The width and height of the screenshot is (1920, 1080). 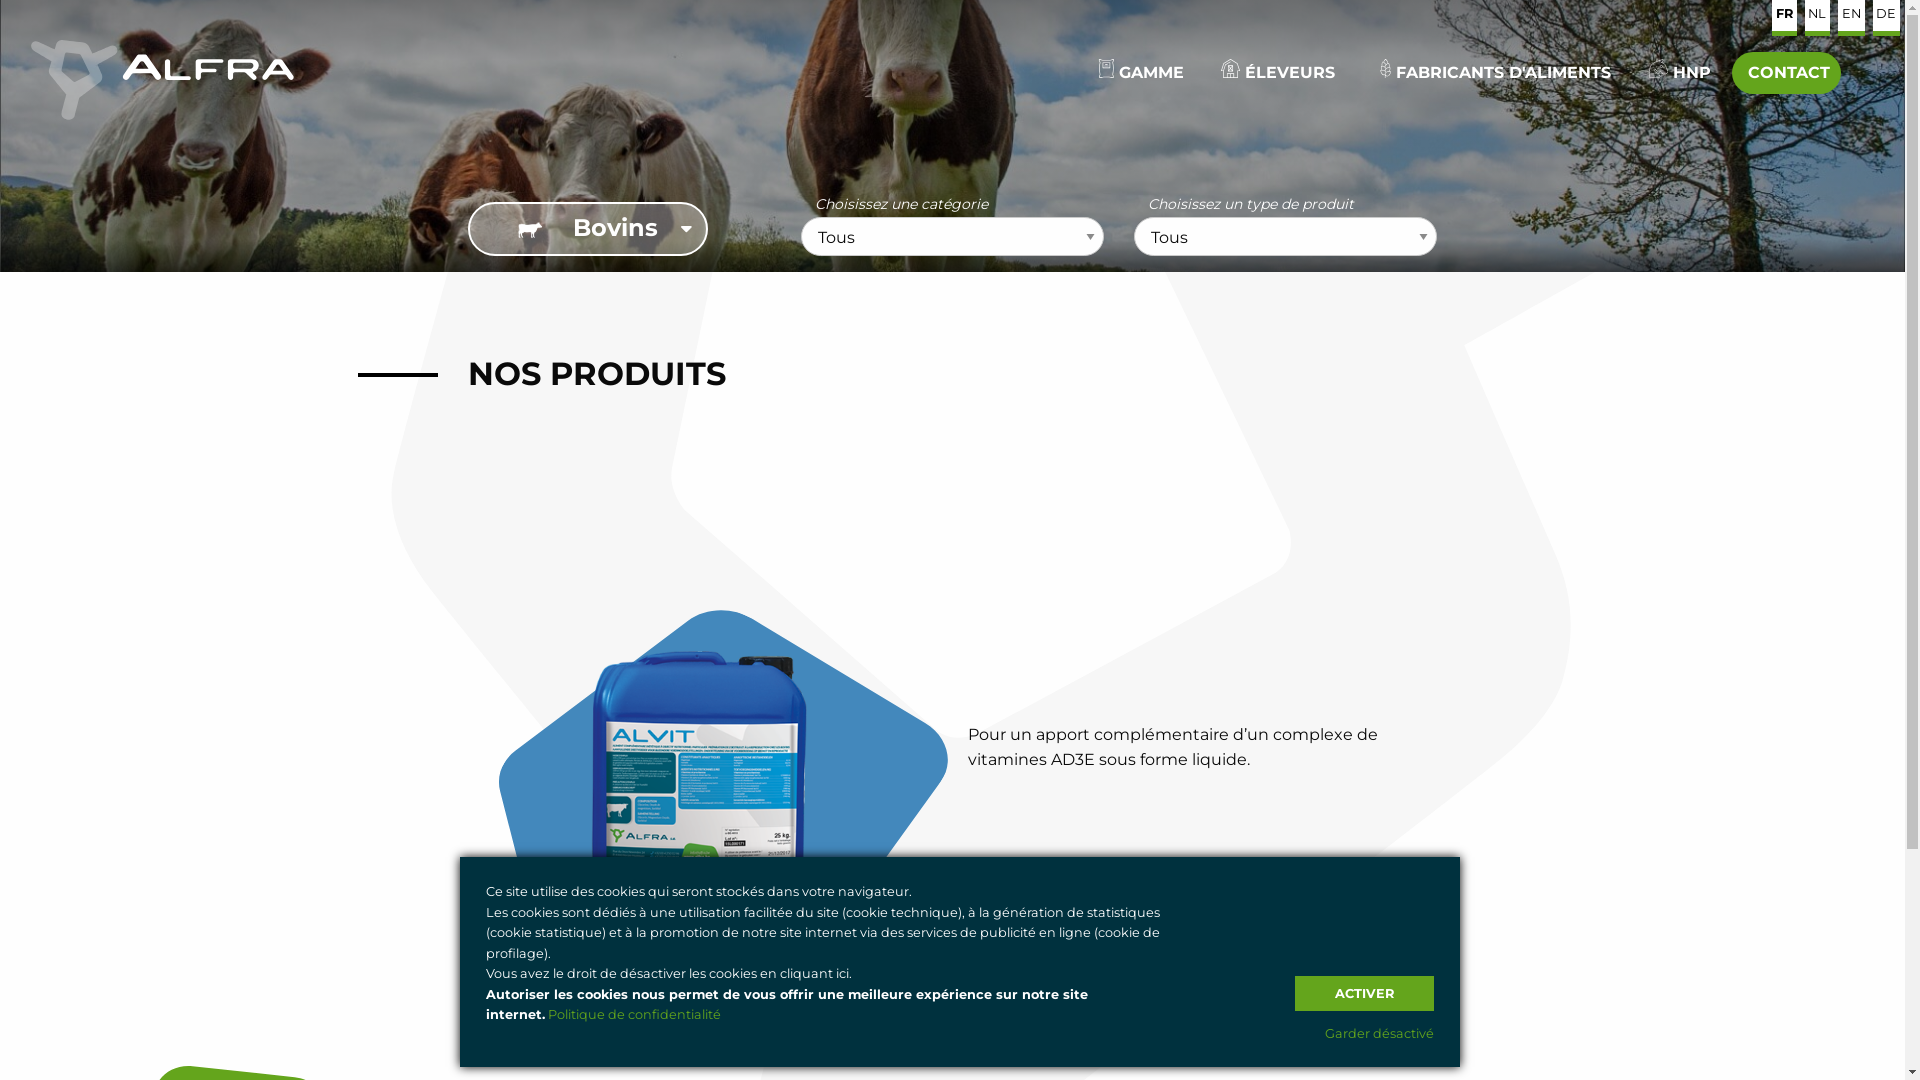 What do you see at coordinates (1784, 18) in the screenshot?
I see `FR` at bounding box center [1784, 18].